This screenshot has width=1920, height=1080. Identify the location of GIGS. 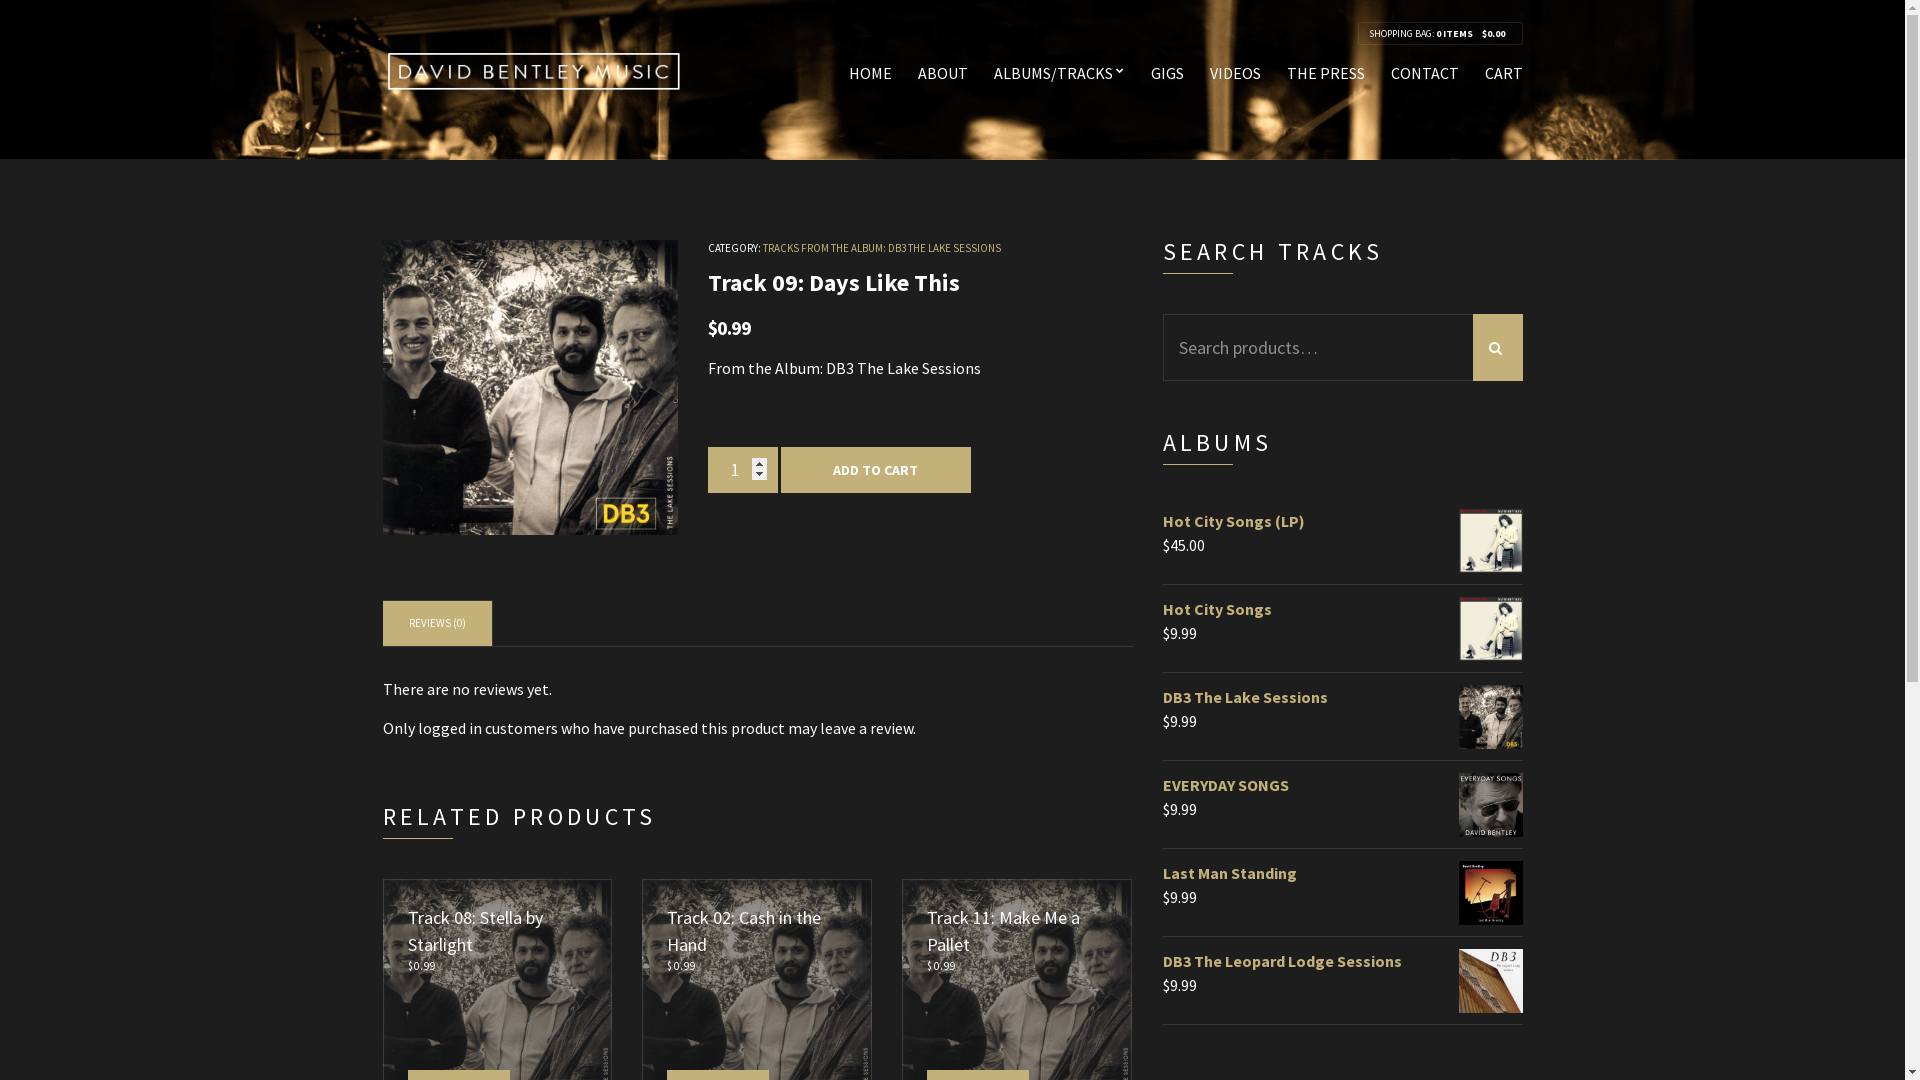
(1166, 74).